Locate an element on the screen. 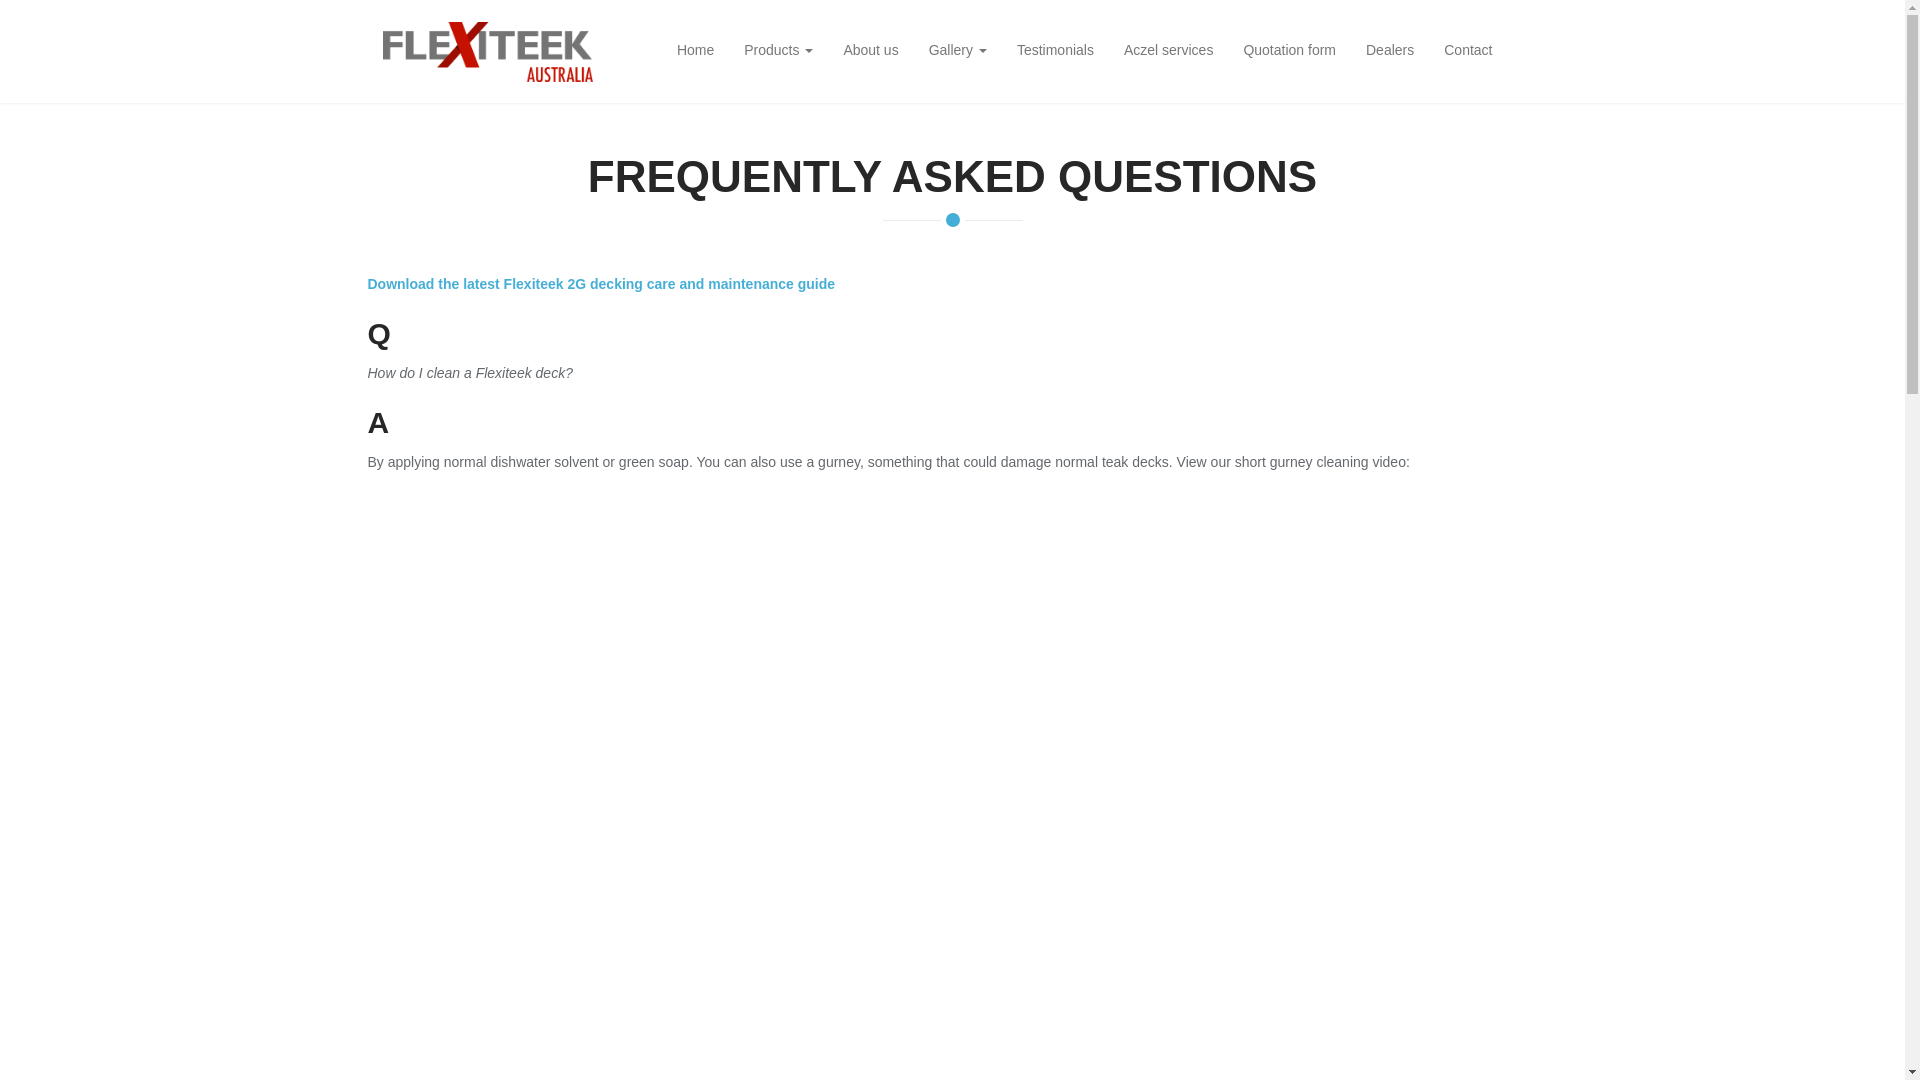 The image size is (1920, 1080). Products is located at coordinates (778, 50).